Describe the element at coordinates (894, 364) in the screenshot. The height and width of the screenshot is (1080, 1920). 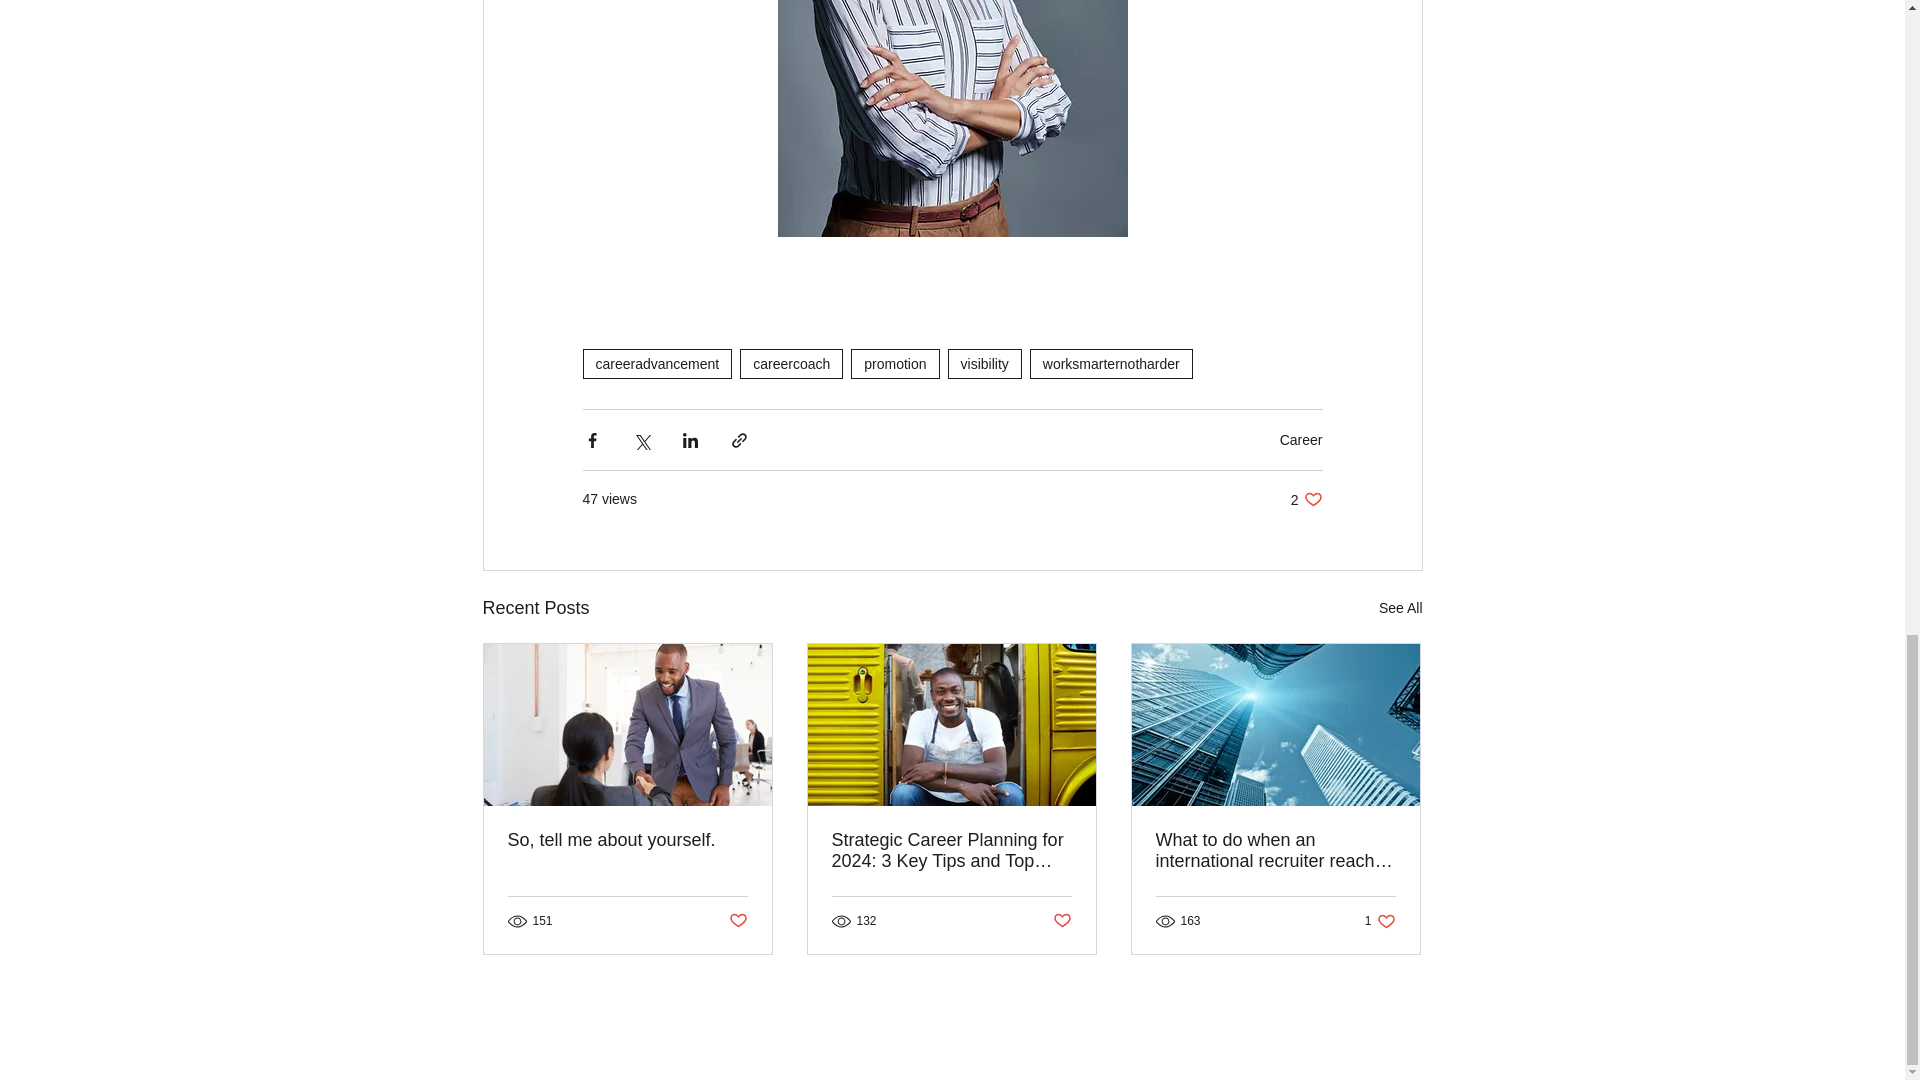
I see `promotion` at that location.